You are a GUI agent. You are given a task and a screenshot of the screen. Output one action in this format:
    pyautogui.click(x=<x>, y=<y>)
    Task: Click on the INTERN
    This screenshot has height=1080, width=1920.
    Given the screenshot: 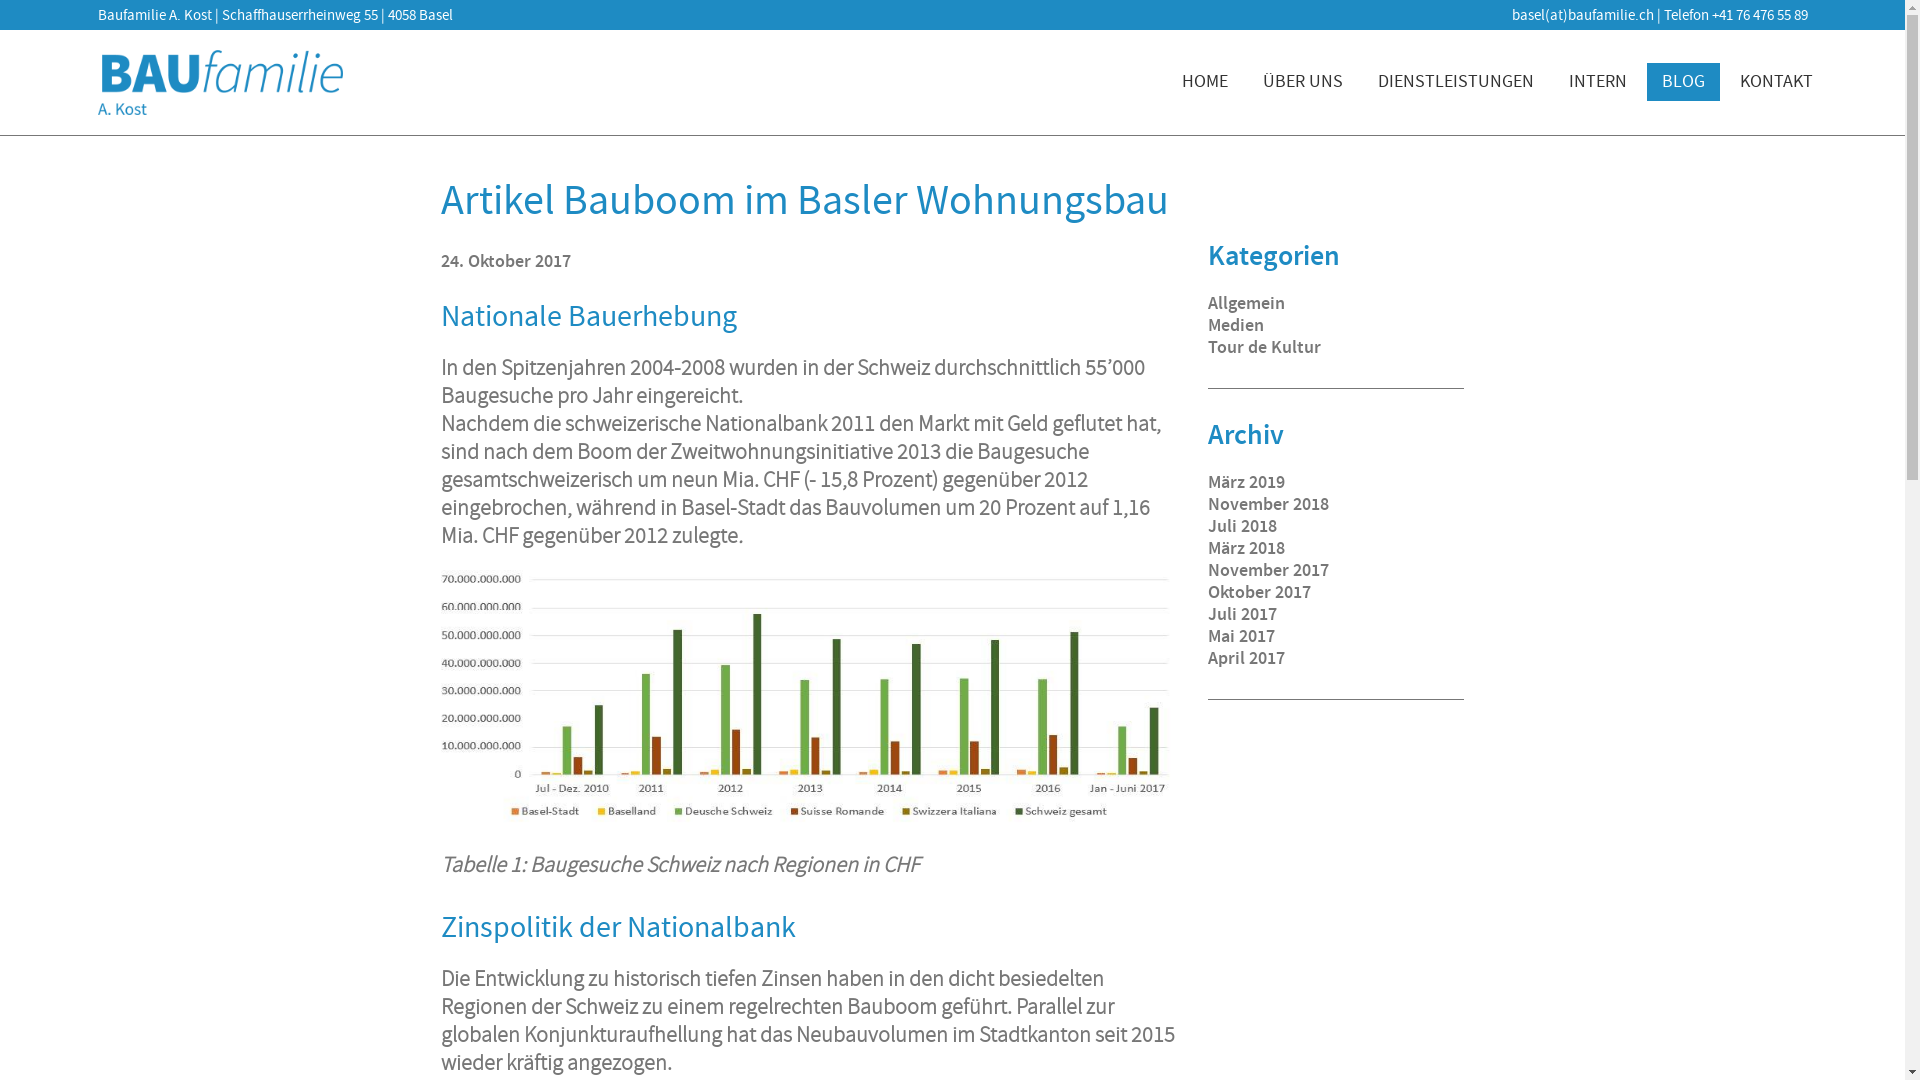 What is the action you would take?
    pyautogui.click(x=1598, y=82)
    